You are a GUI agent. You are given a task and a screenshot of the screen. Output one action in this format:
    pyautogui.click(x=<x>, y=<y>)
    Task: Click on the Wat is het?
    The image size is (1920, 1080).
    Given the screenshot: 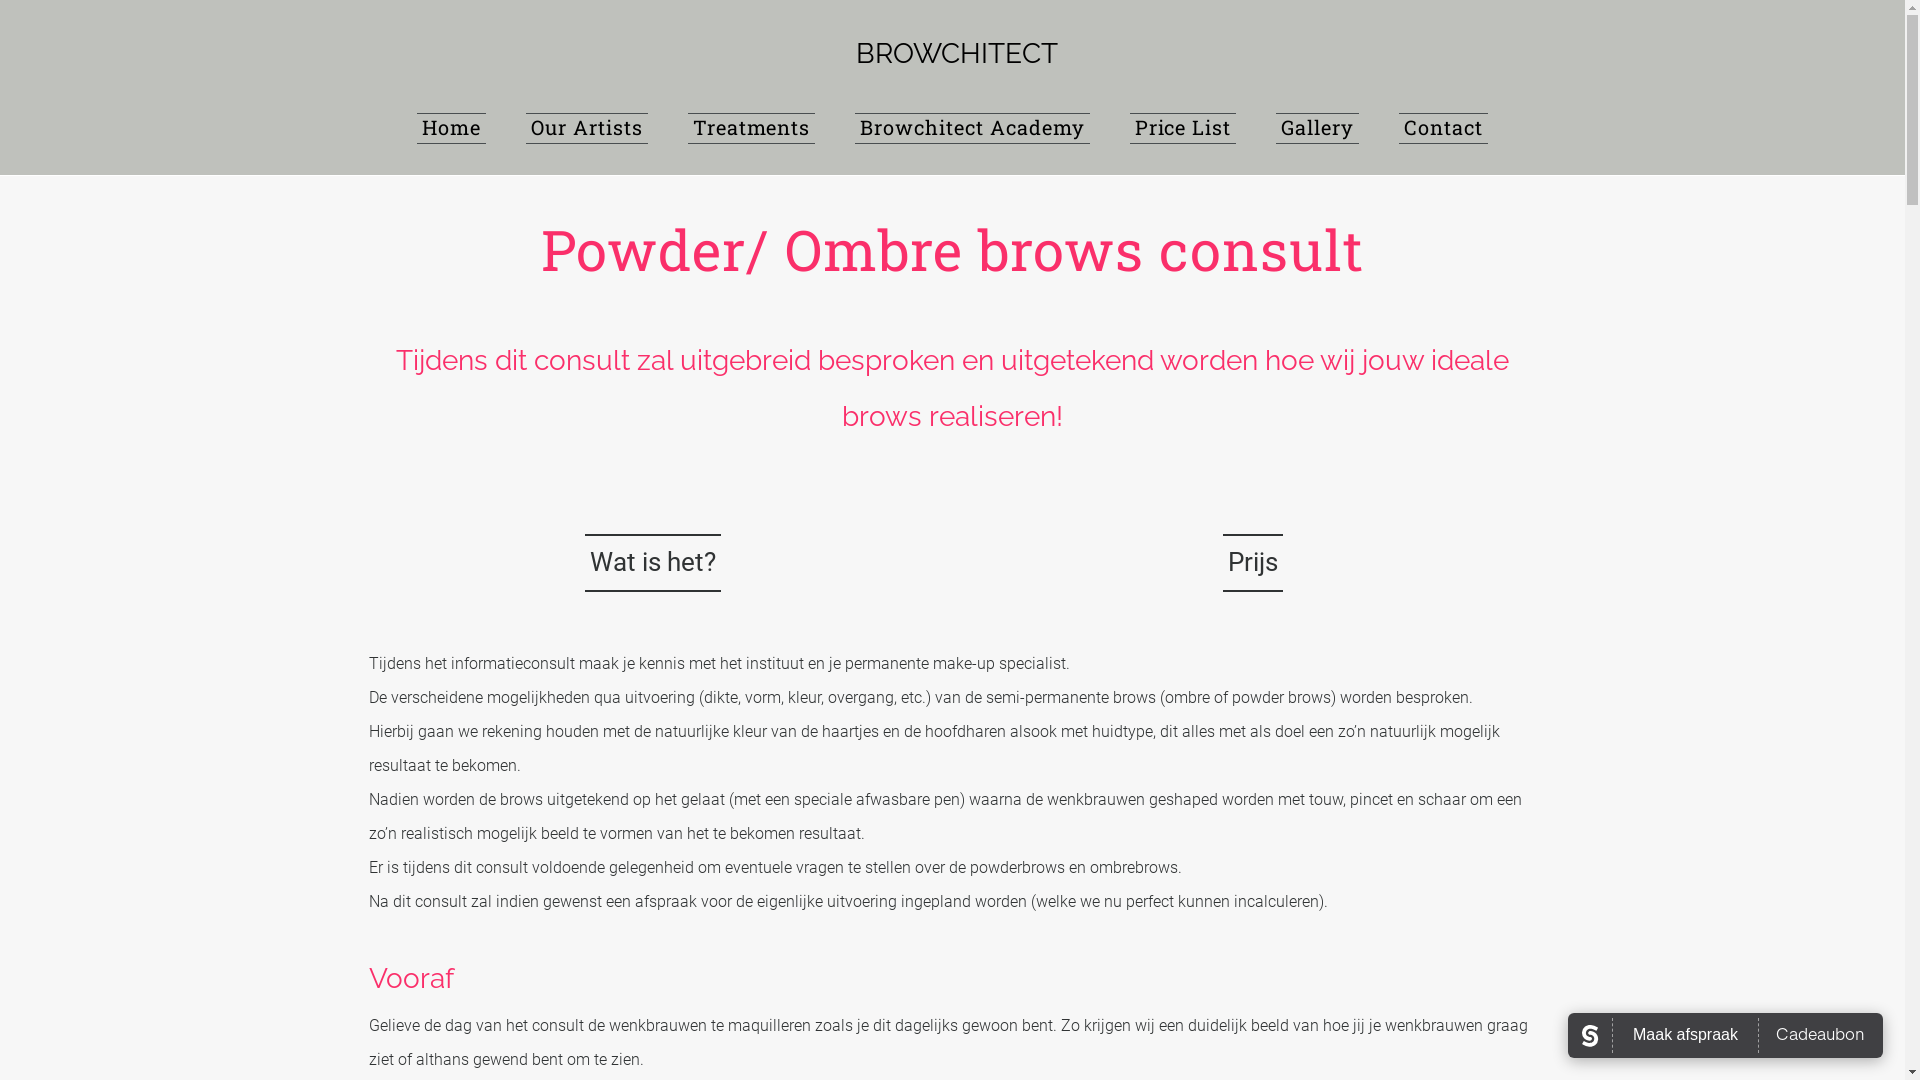 What is the action you would take?
    pyautogui.click(x=652, y=562)
    